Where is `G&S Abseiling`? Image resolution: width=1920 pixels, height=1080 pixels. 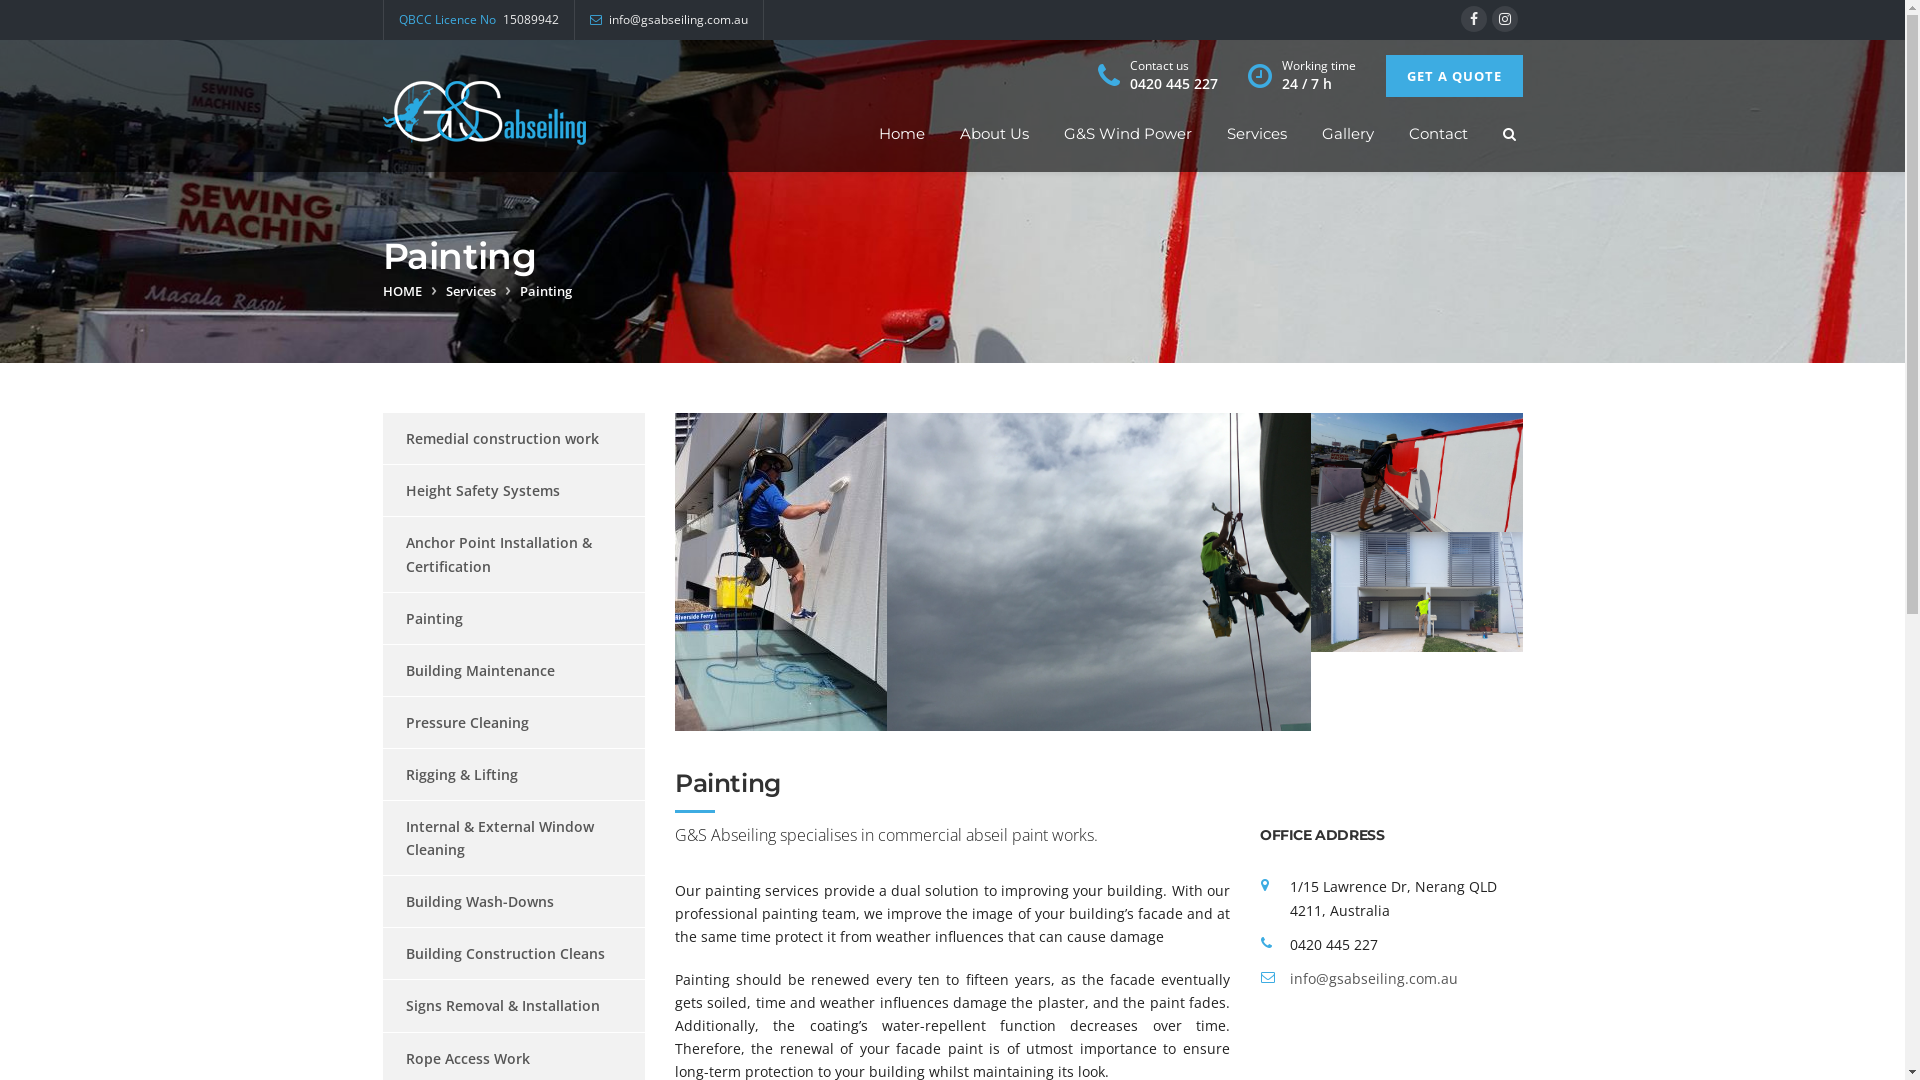 G&S Abseiling is located at coordinates (484, 106).